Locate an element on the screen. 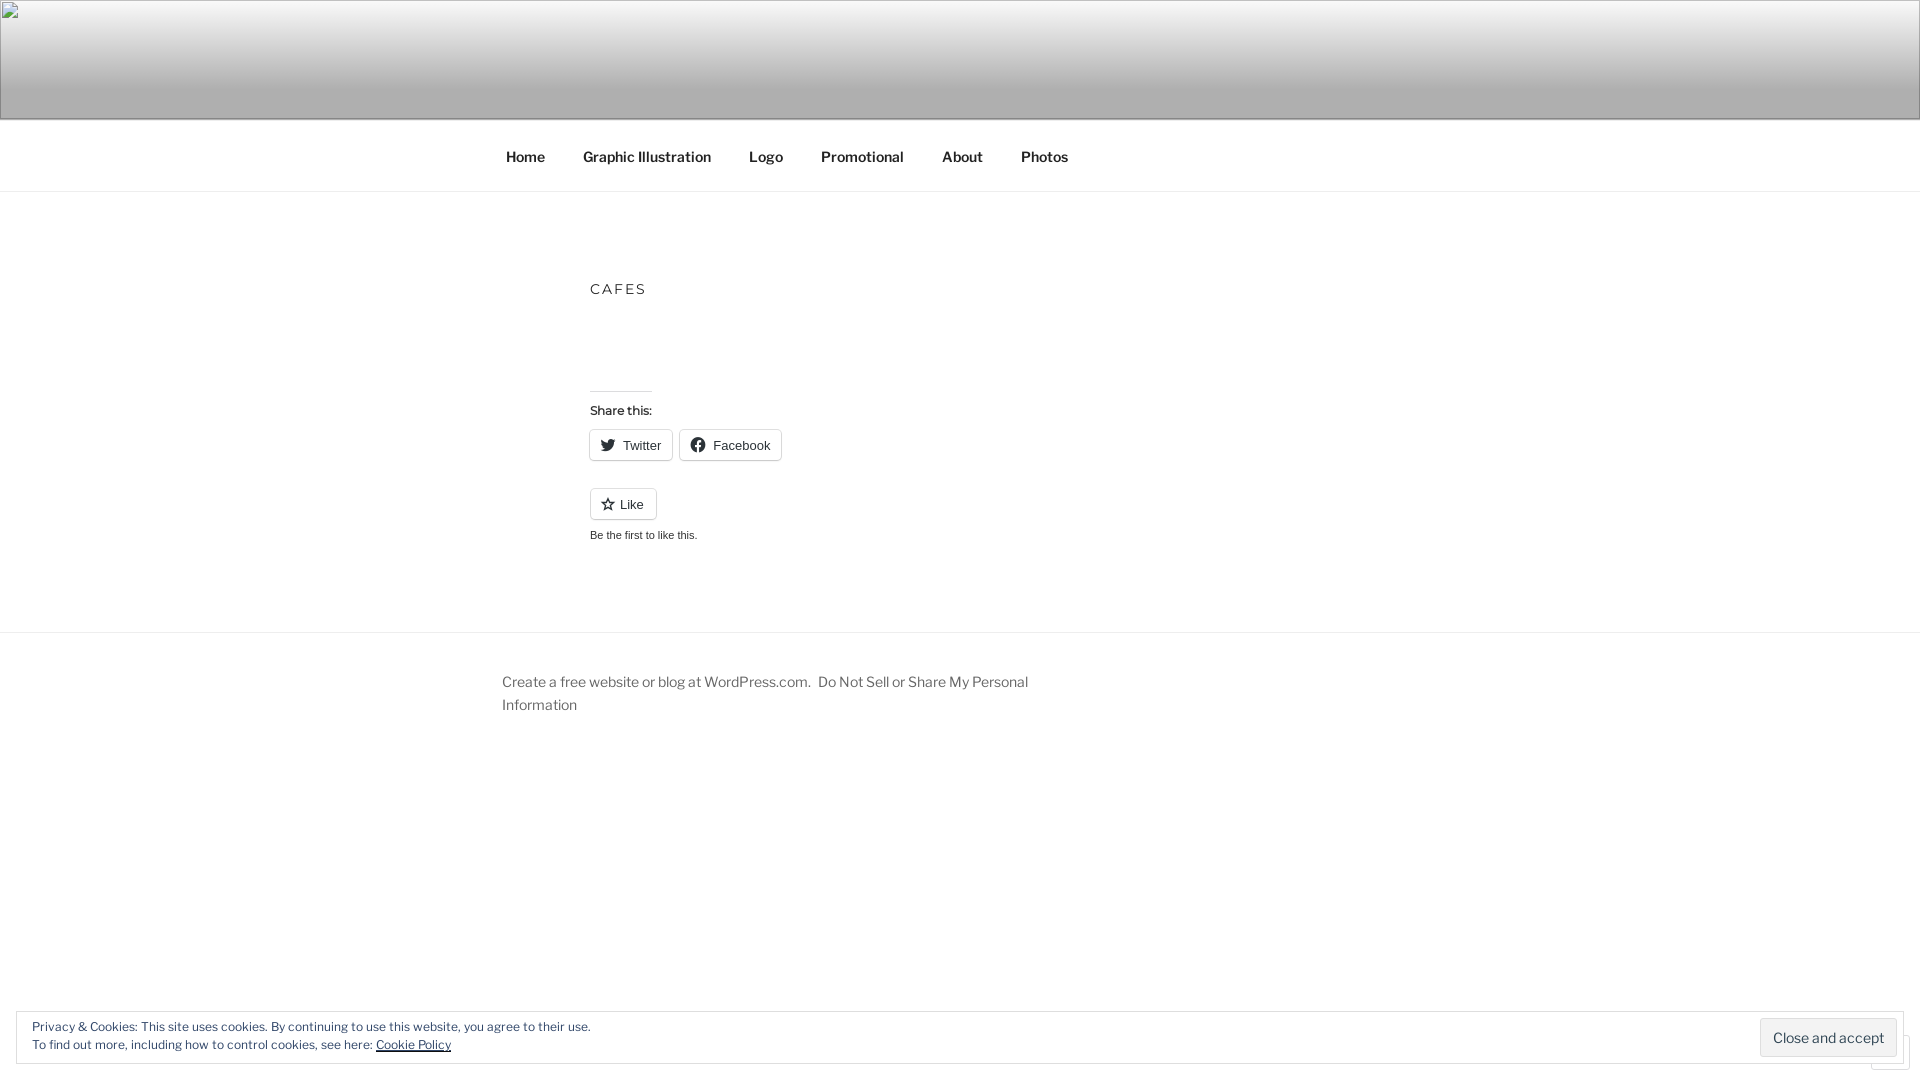  Logo is located at coordinates (766, 156).